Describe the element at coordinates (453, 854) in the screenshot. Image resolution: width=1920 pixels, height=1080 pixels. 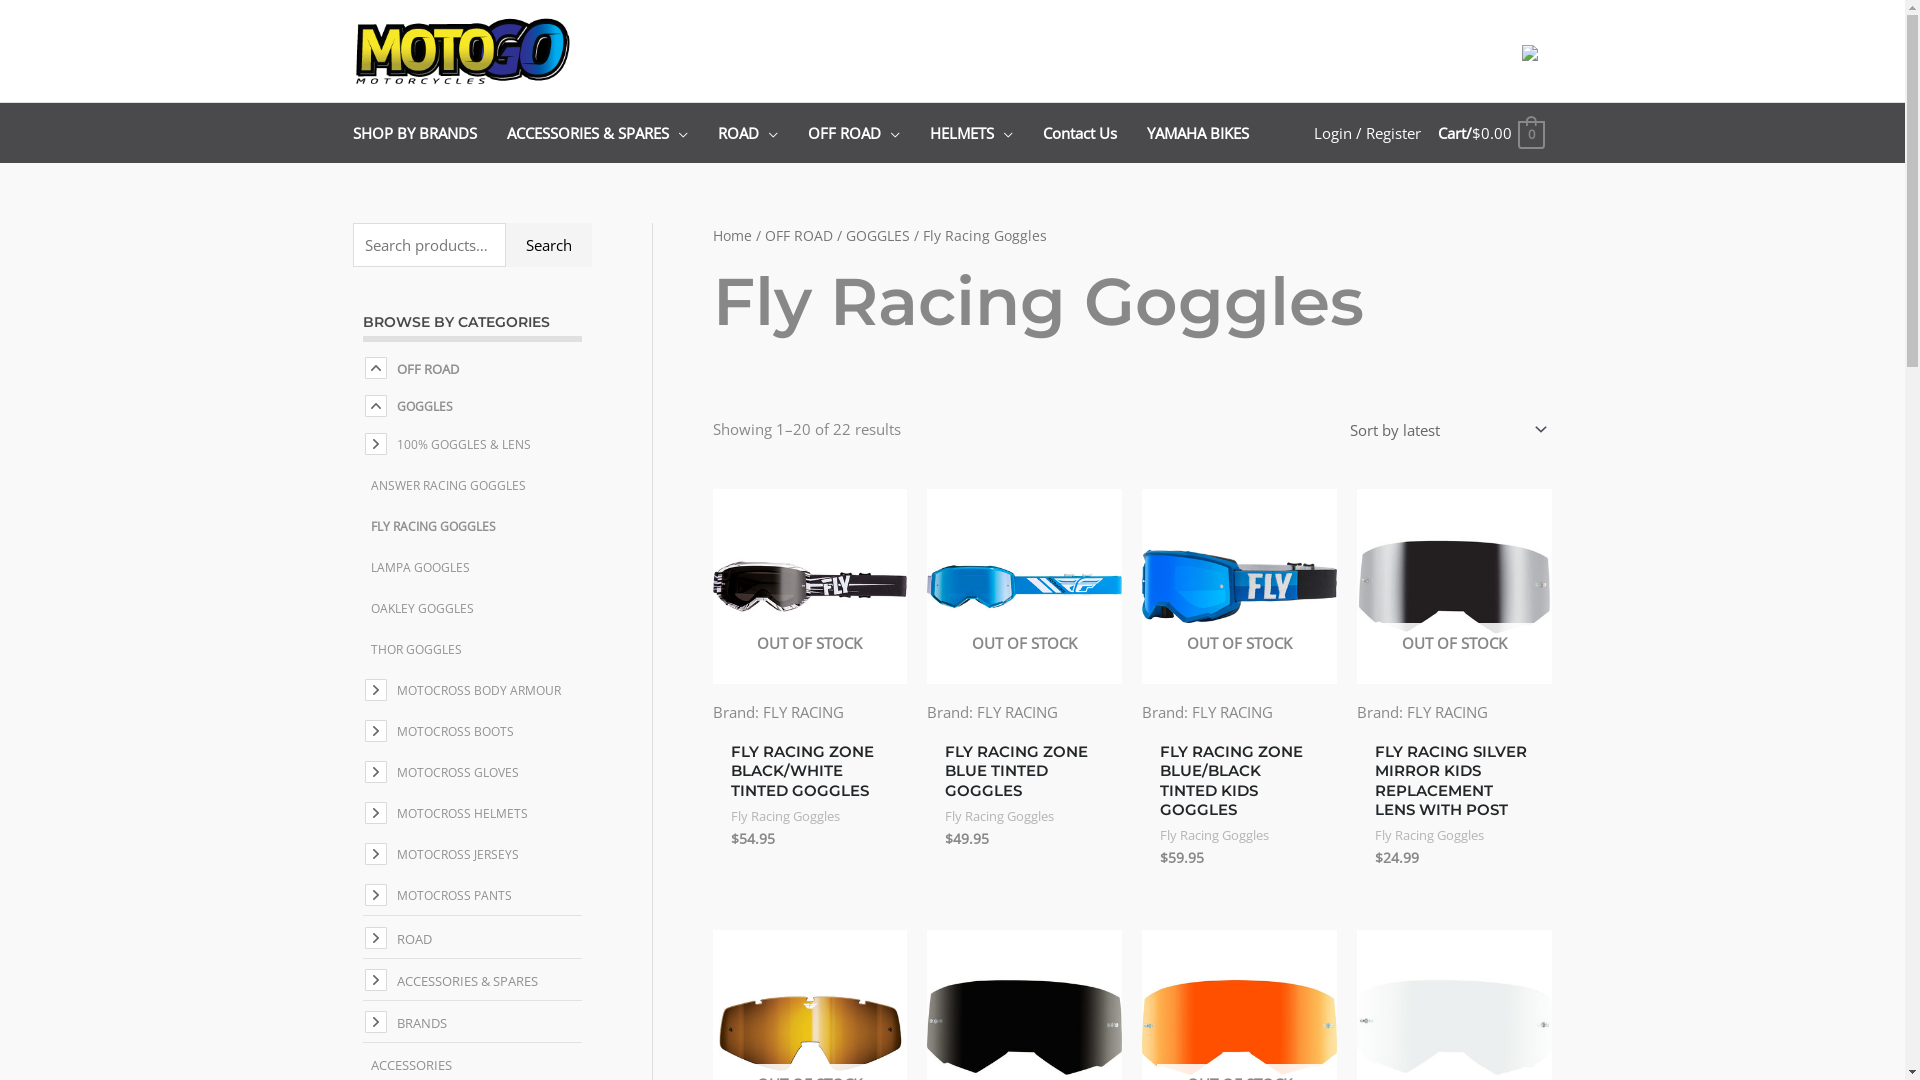
I see `MOTOCROSS JERSEYS` at that location.